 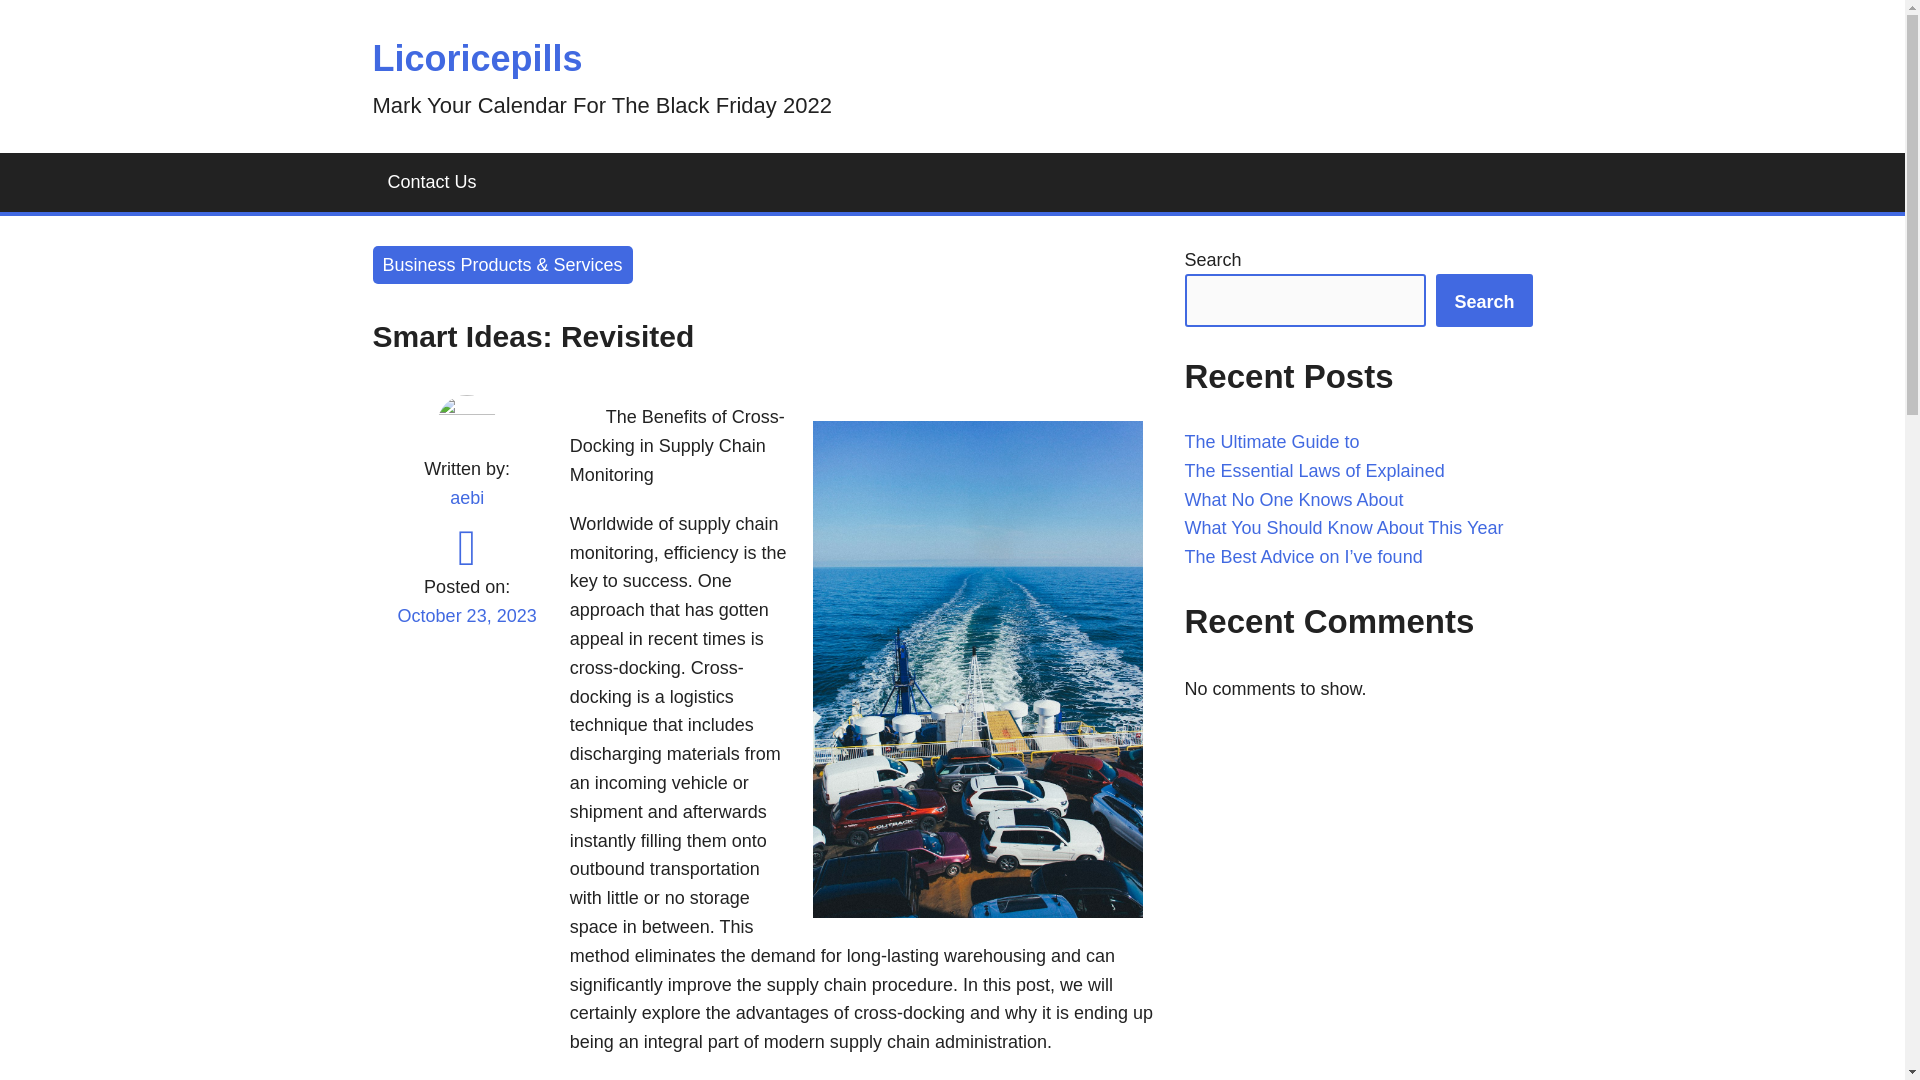 What do you see at coordinates (432, 182) in the screenshot?
I see `Contact Us` at bounding box center [432, 182].